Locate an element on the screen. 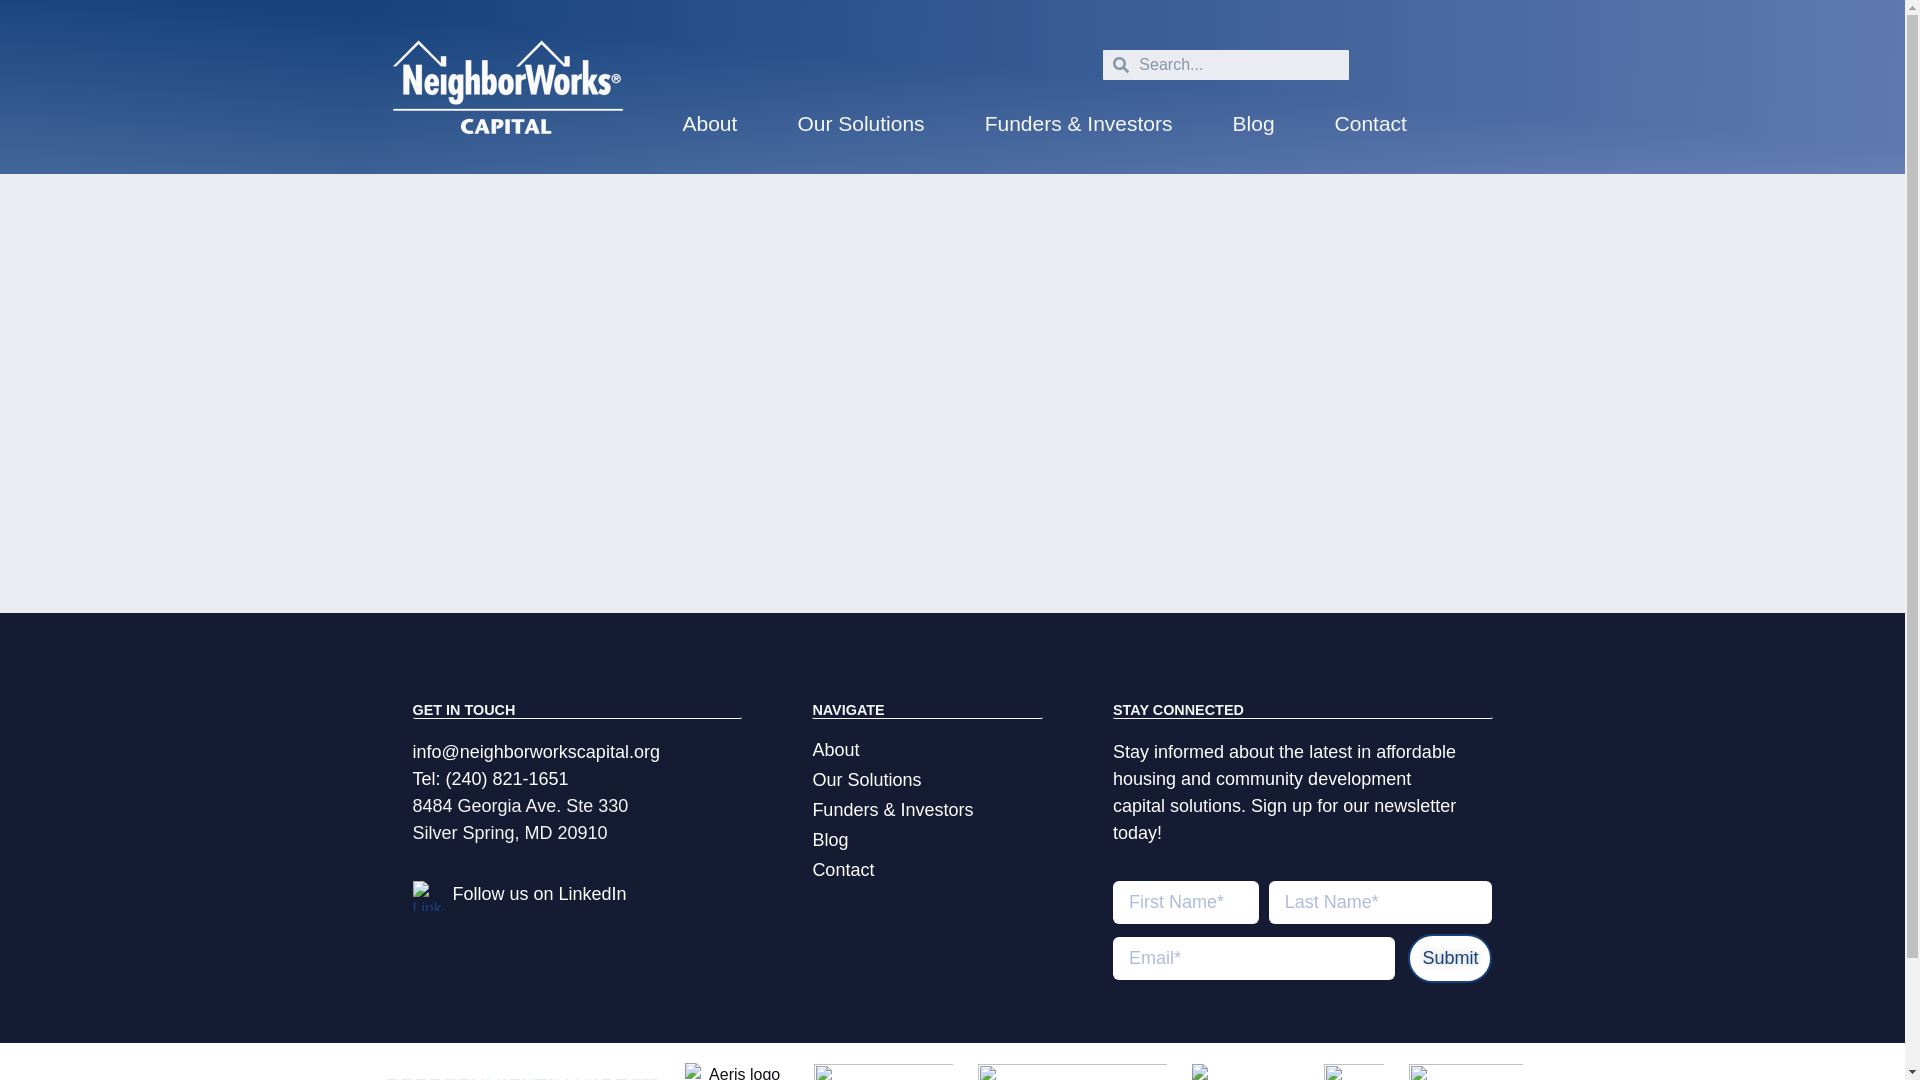 This screenshot has width=1920, height=1080. Follow us on LinkedIn is located at coordinates (538, 894).